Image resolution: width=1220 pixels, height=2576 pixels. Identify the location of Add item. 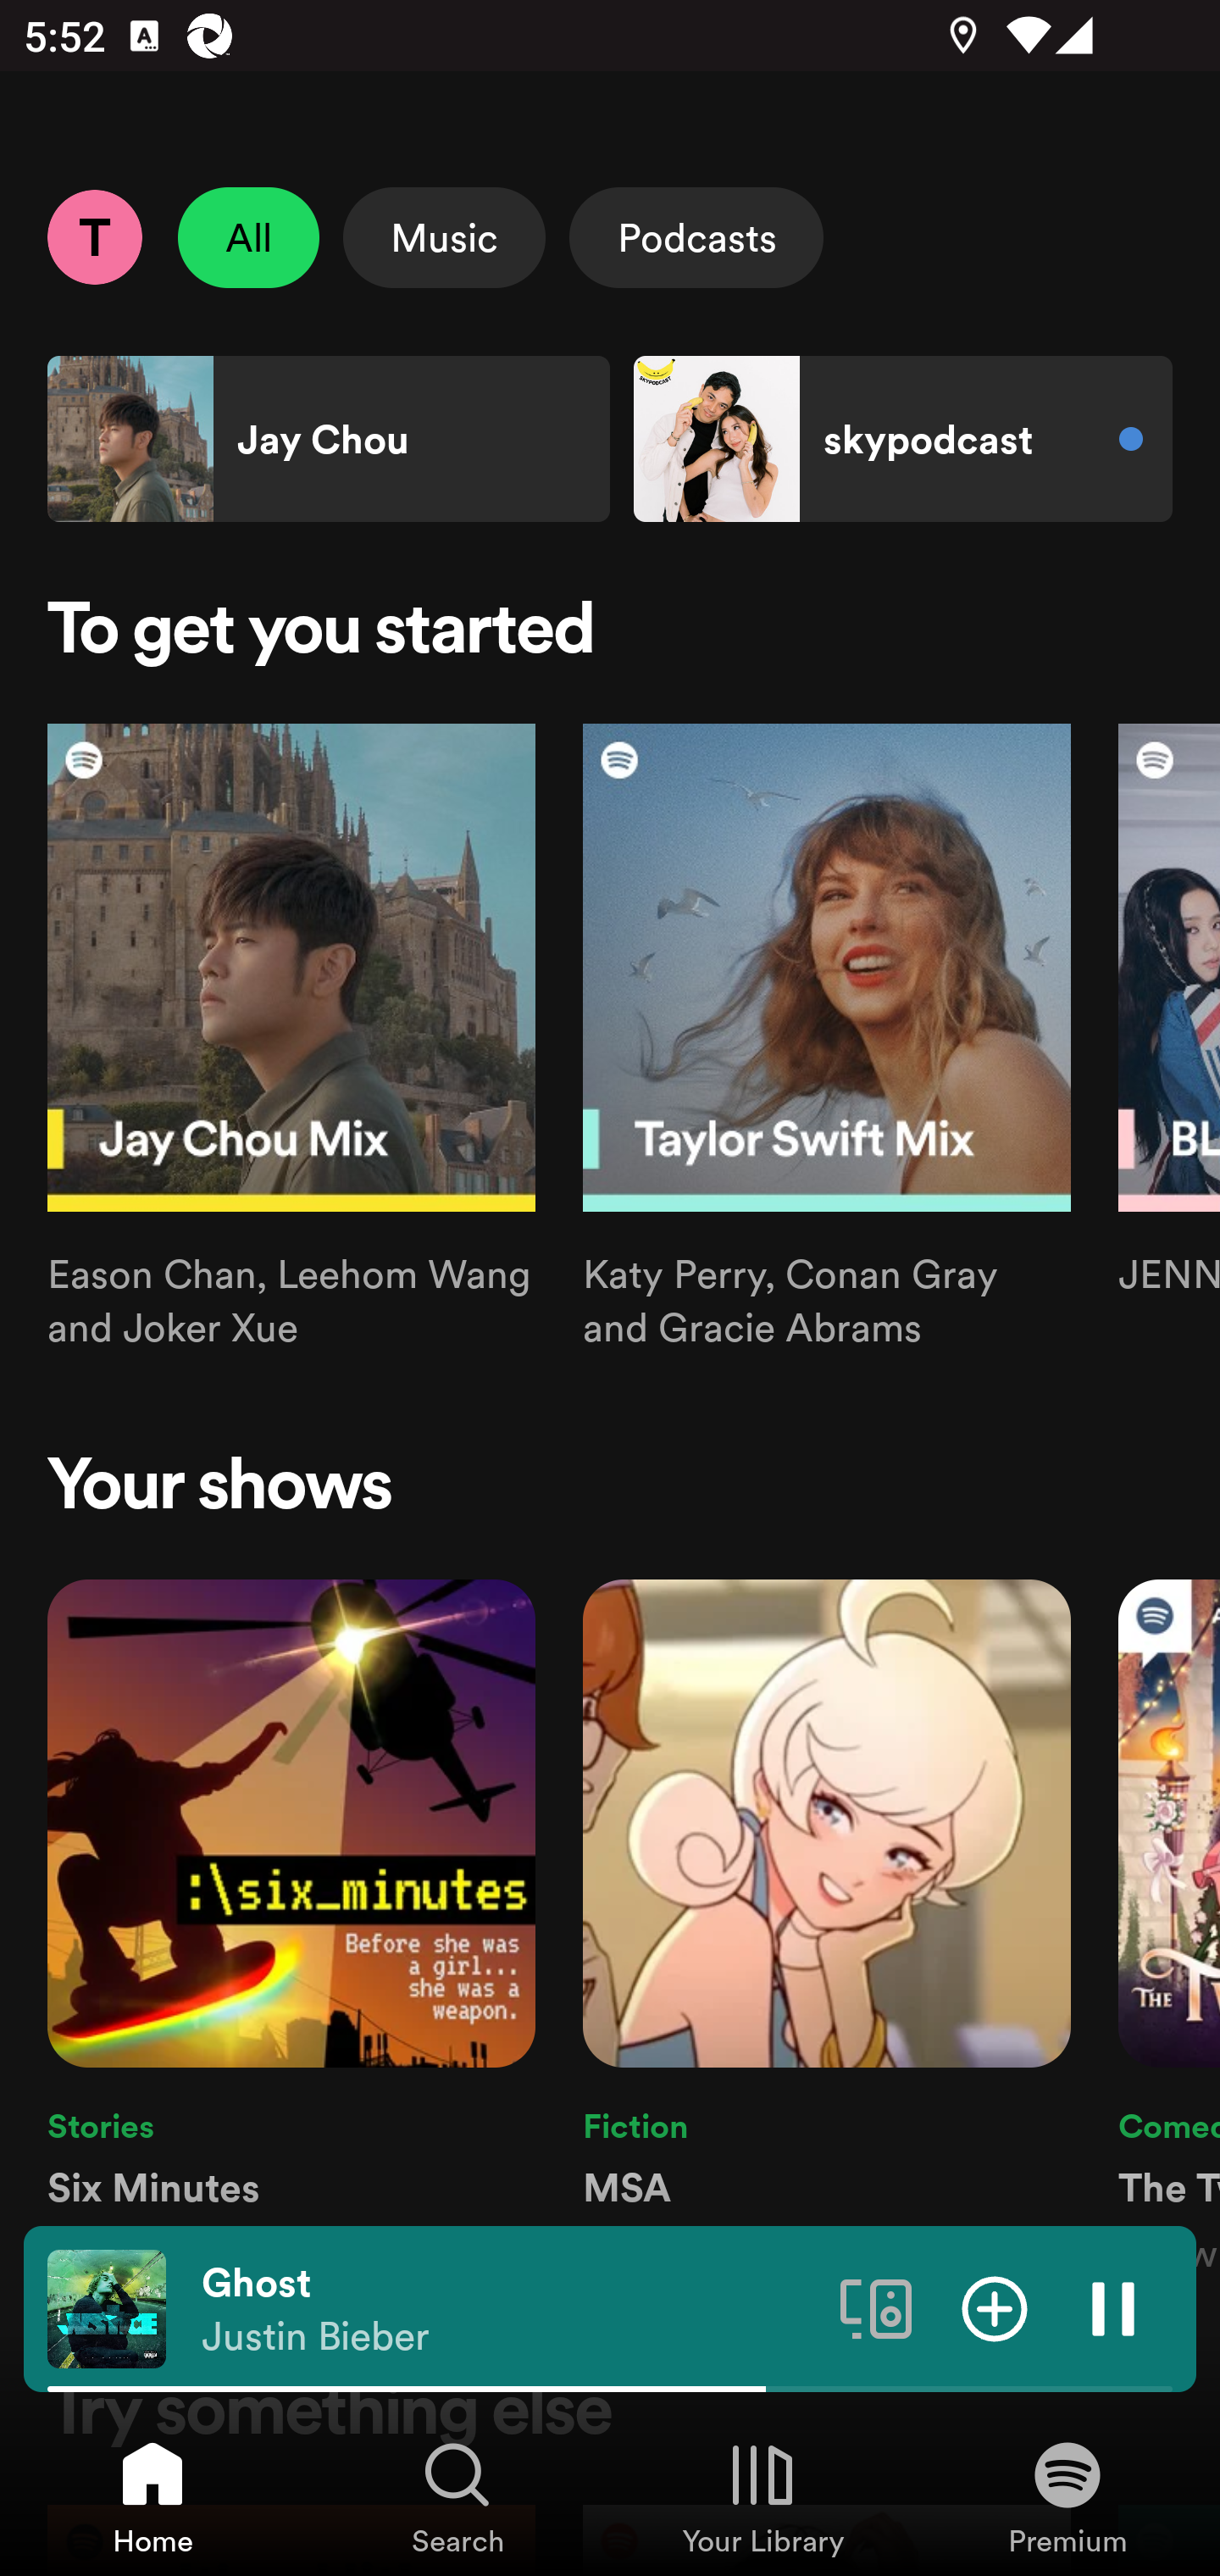
(995, 2307).